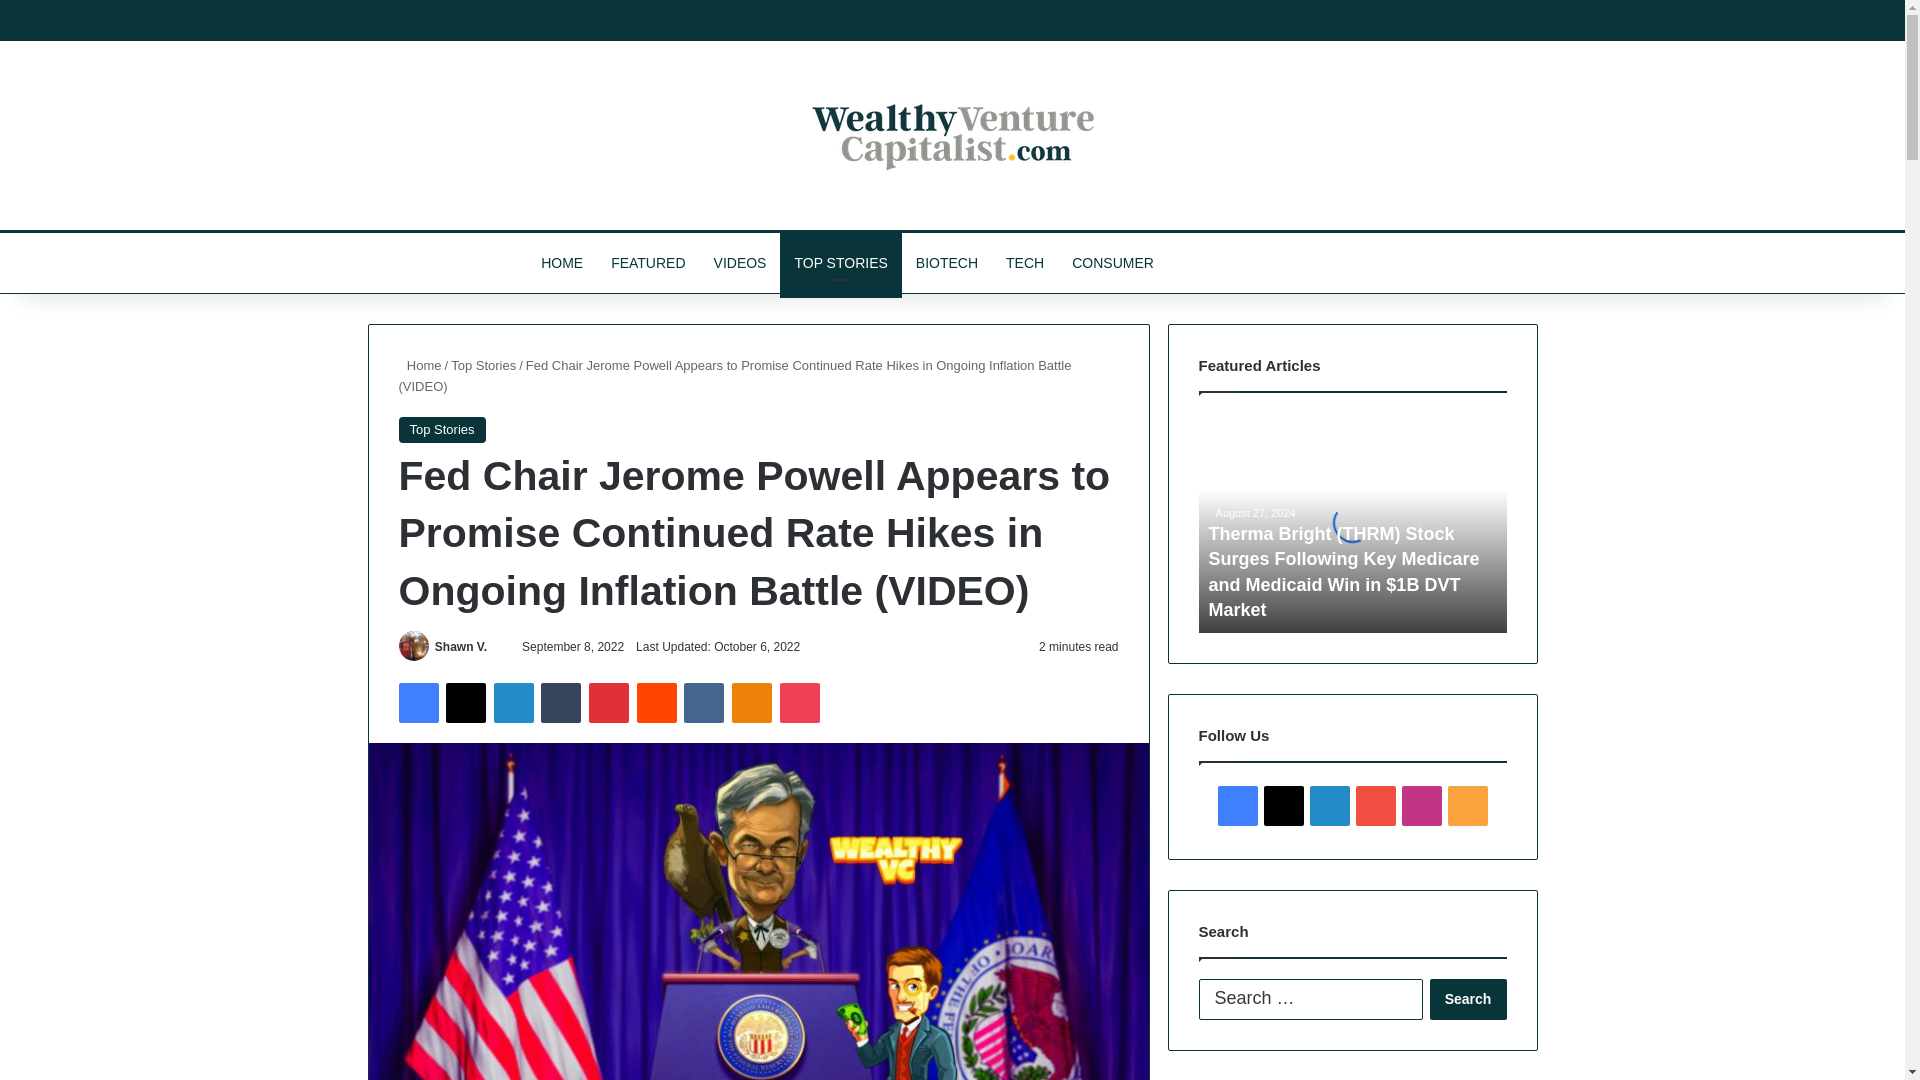  I want to click on Odnoklassniki, so click(751, 702).